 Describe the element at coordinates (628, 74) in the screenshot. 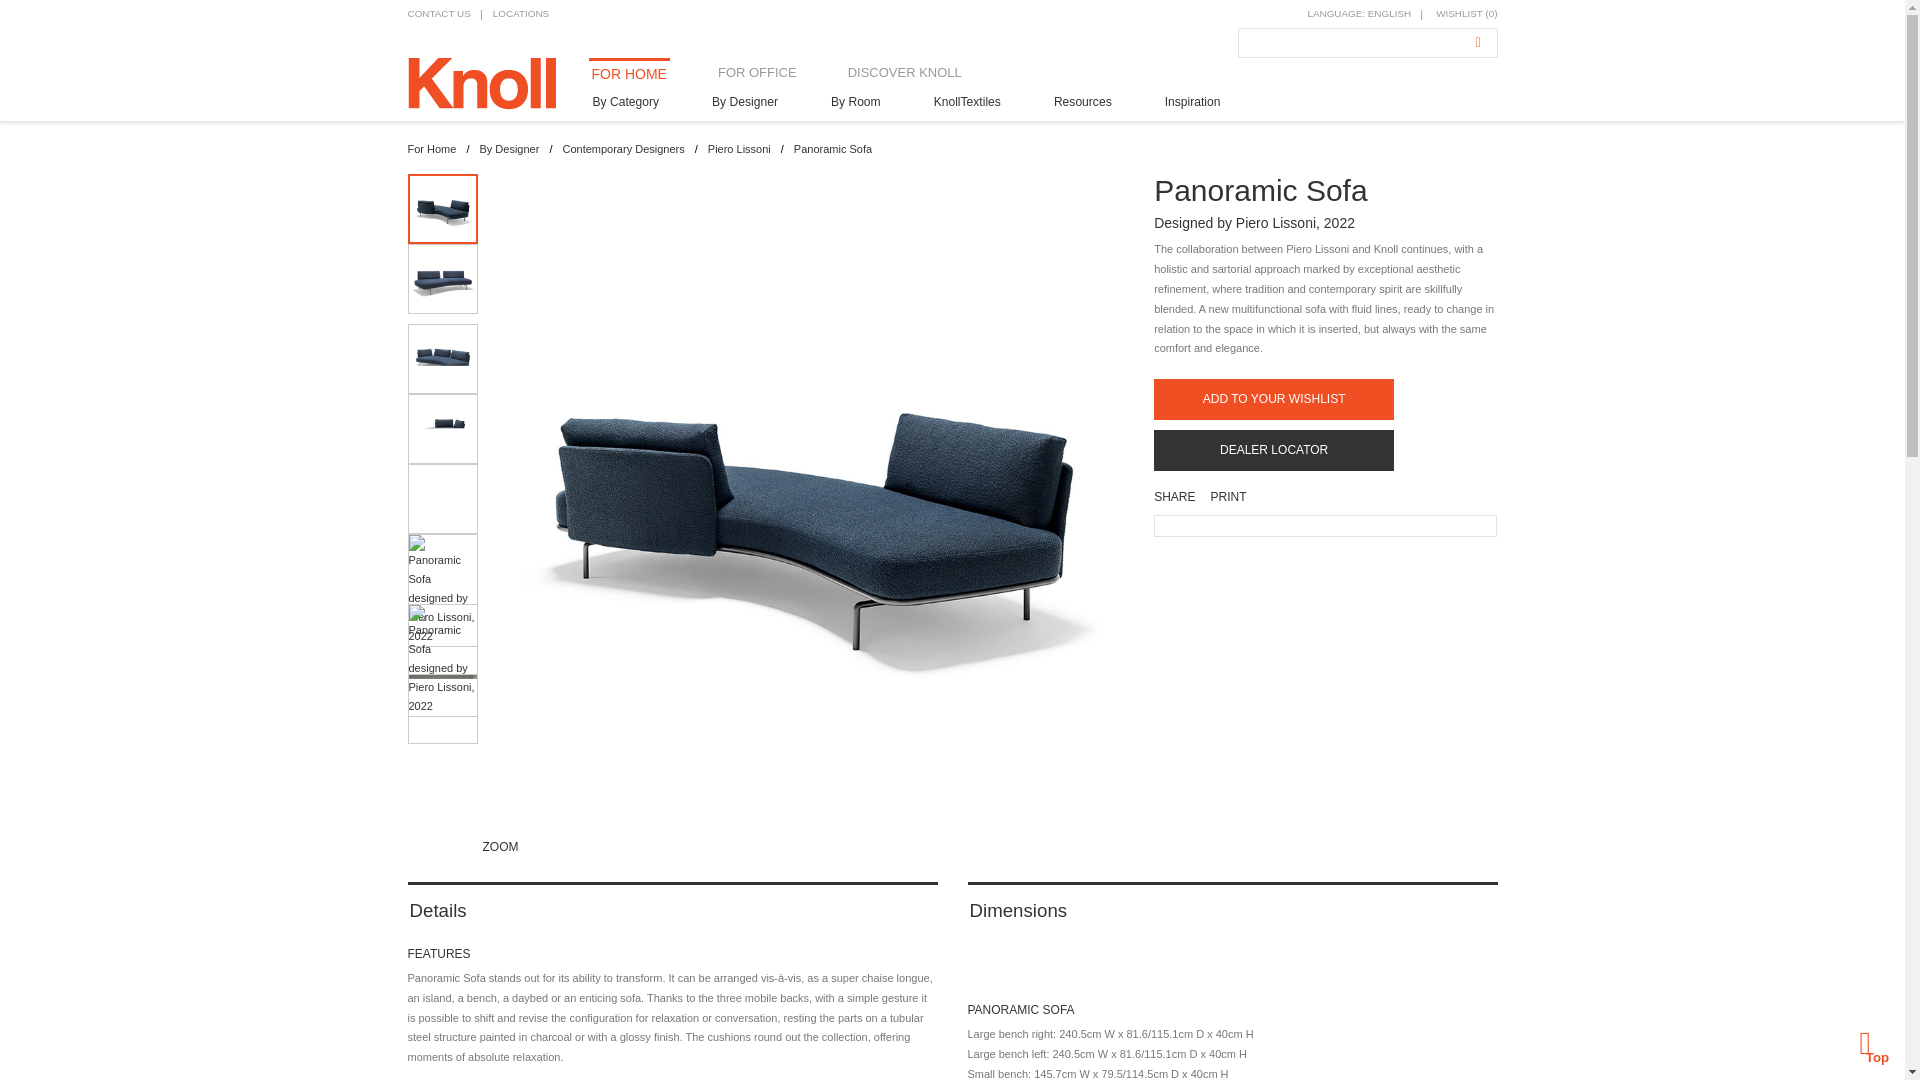

I see `FOR HOME` at that location.